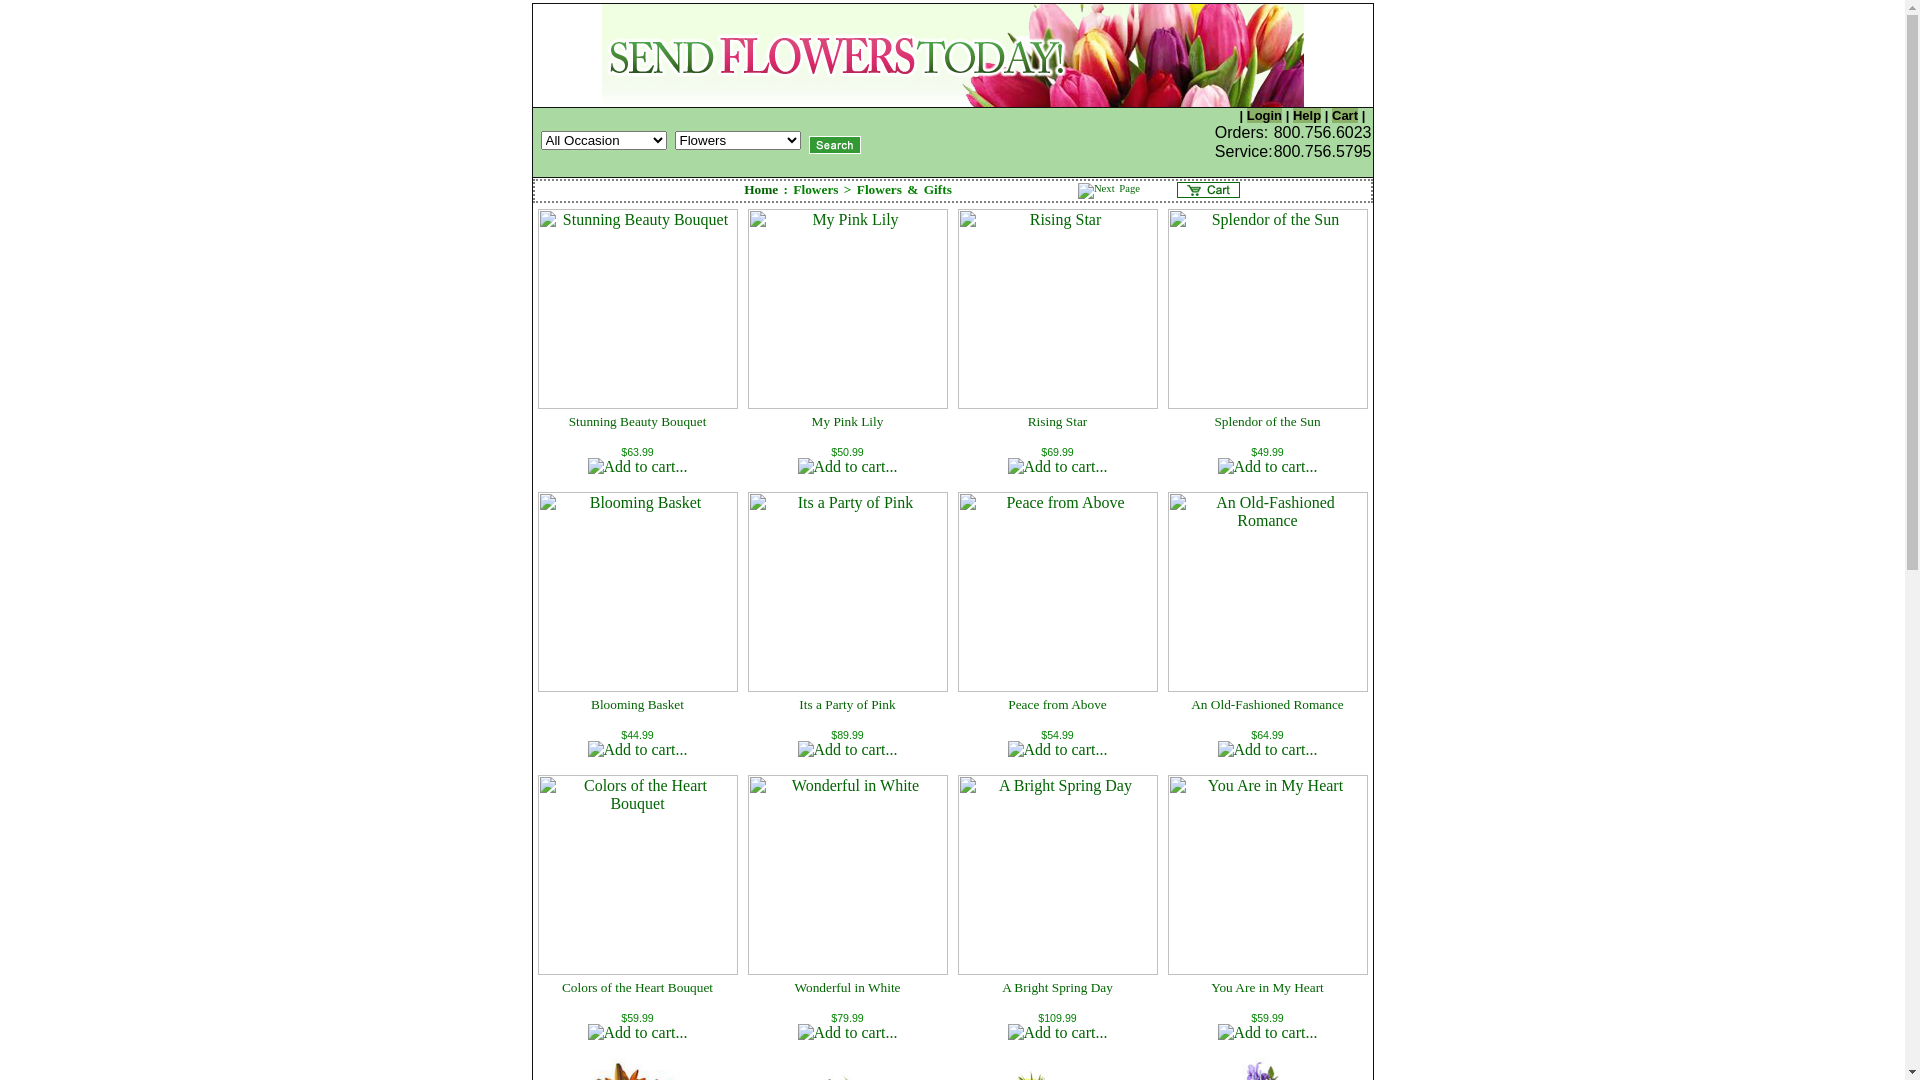 This screenshot has height=1080, width=1920. Describe the element at coordinates (638, 988) in the screenshot. I see `Colors of the Heart Bouquet` at that location.